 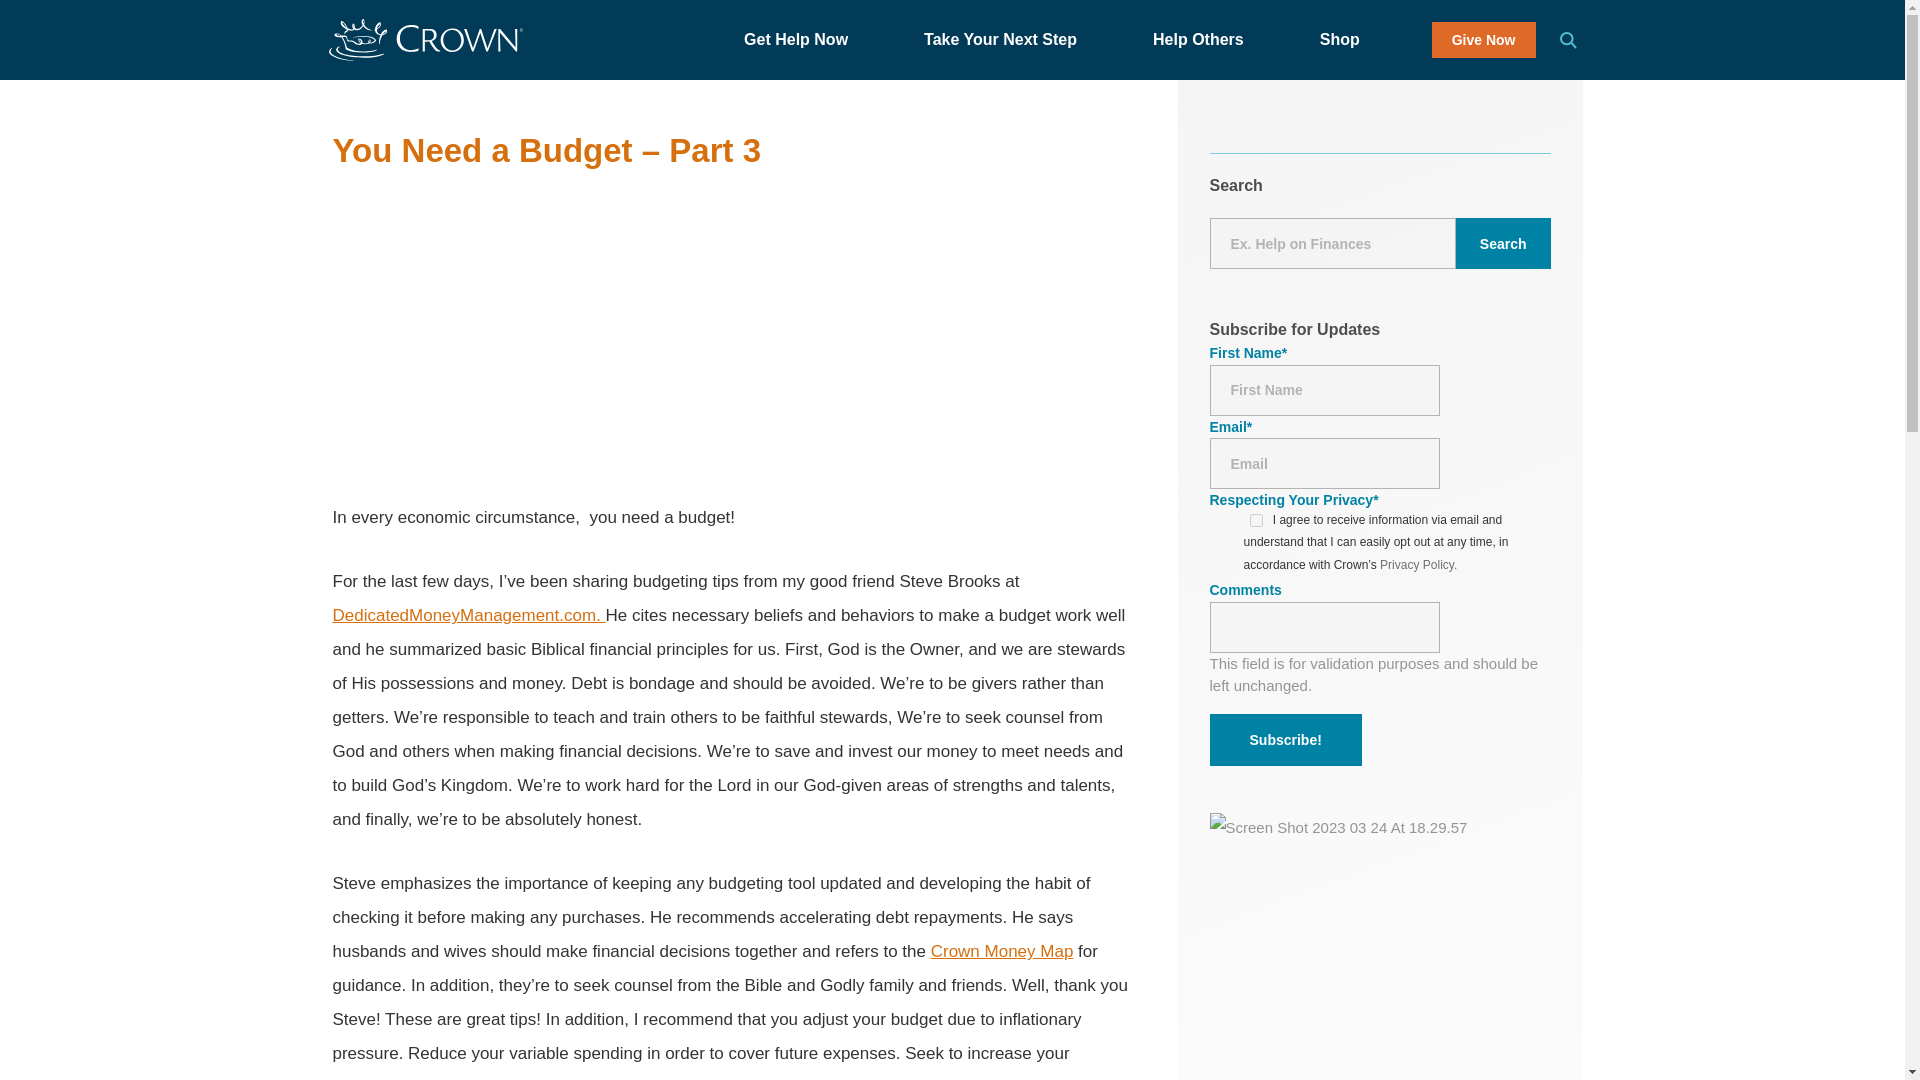 What do you see at coordinates (425, 40) in the screenshot?
I see `Crown Logo 2021 H White 2023` at bounding box center [425, 40].